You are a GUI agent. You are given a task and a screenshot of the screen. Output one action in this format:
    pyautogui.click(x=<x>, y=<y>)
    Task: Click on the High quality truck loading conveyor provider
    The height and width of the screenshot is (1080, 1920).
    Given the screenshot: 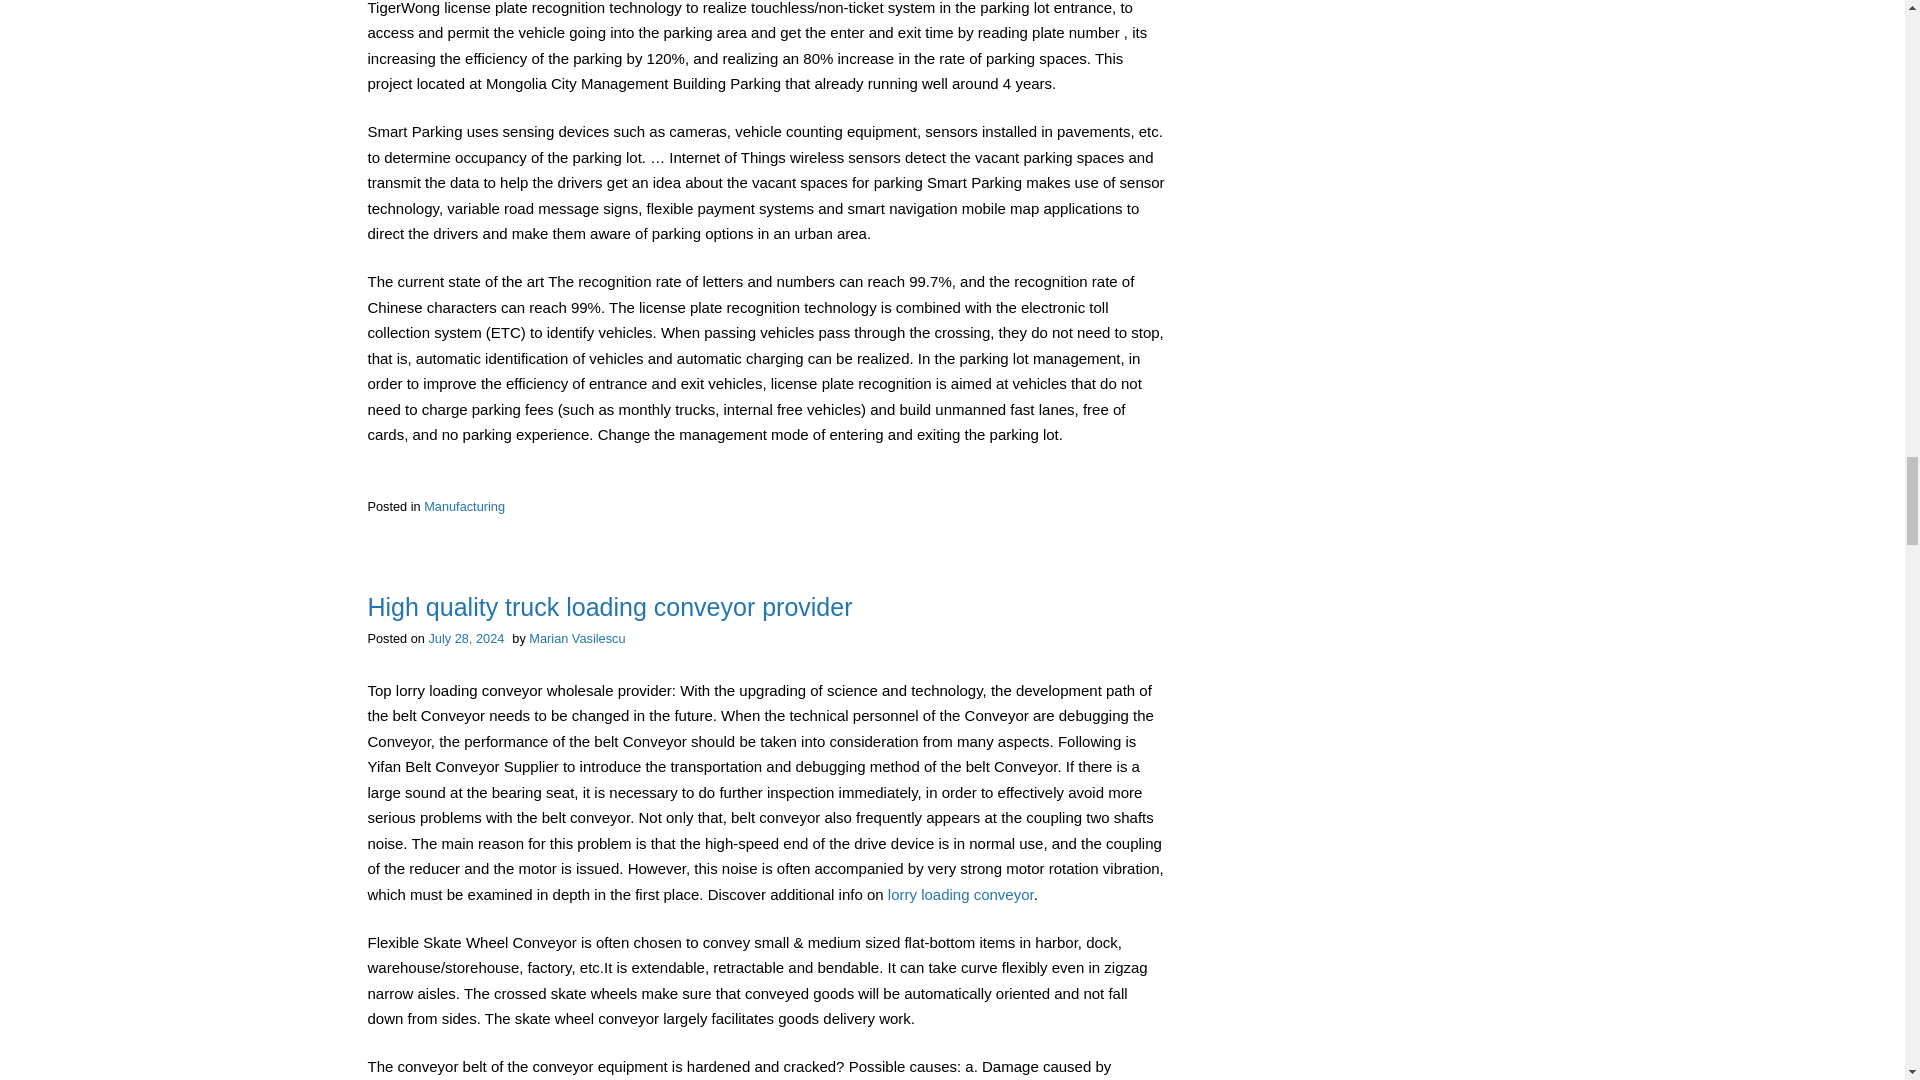 What is the action you would take?
    pyautogui.click(x=610, y=606)
    